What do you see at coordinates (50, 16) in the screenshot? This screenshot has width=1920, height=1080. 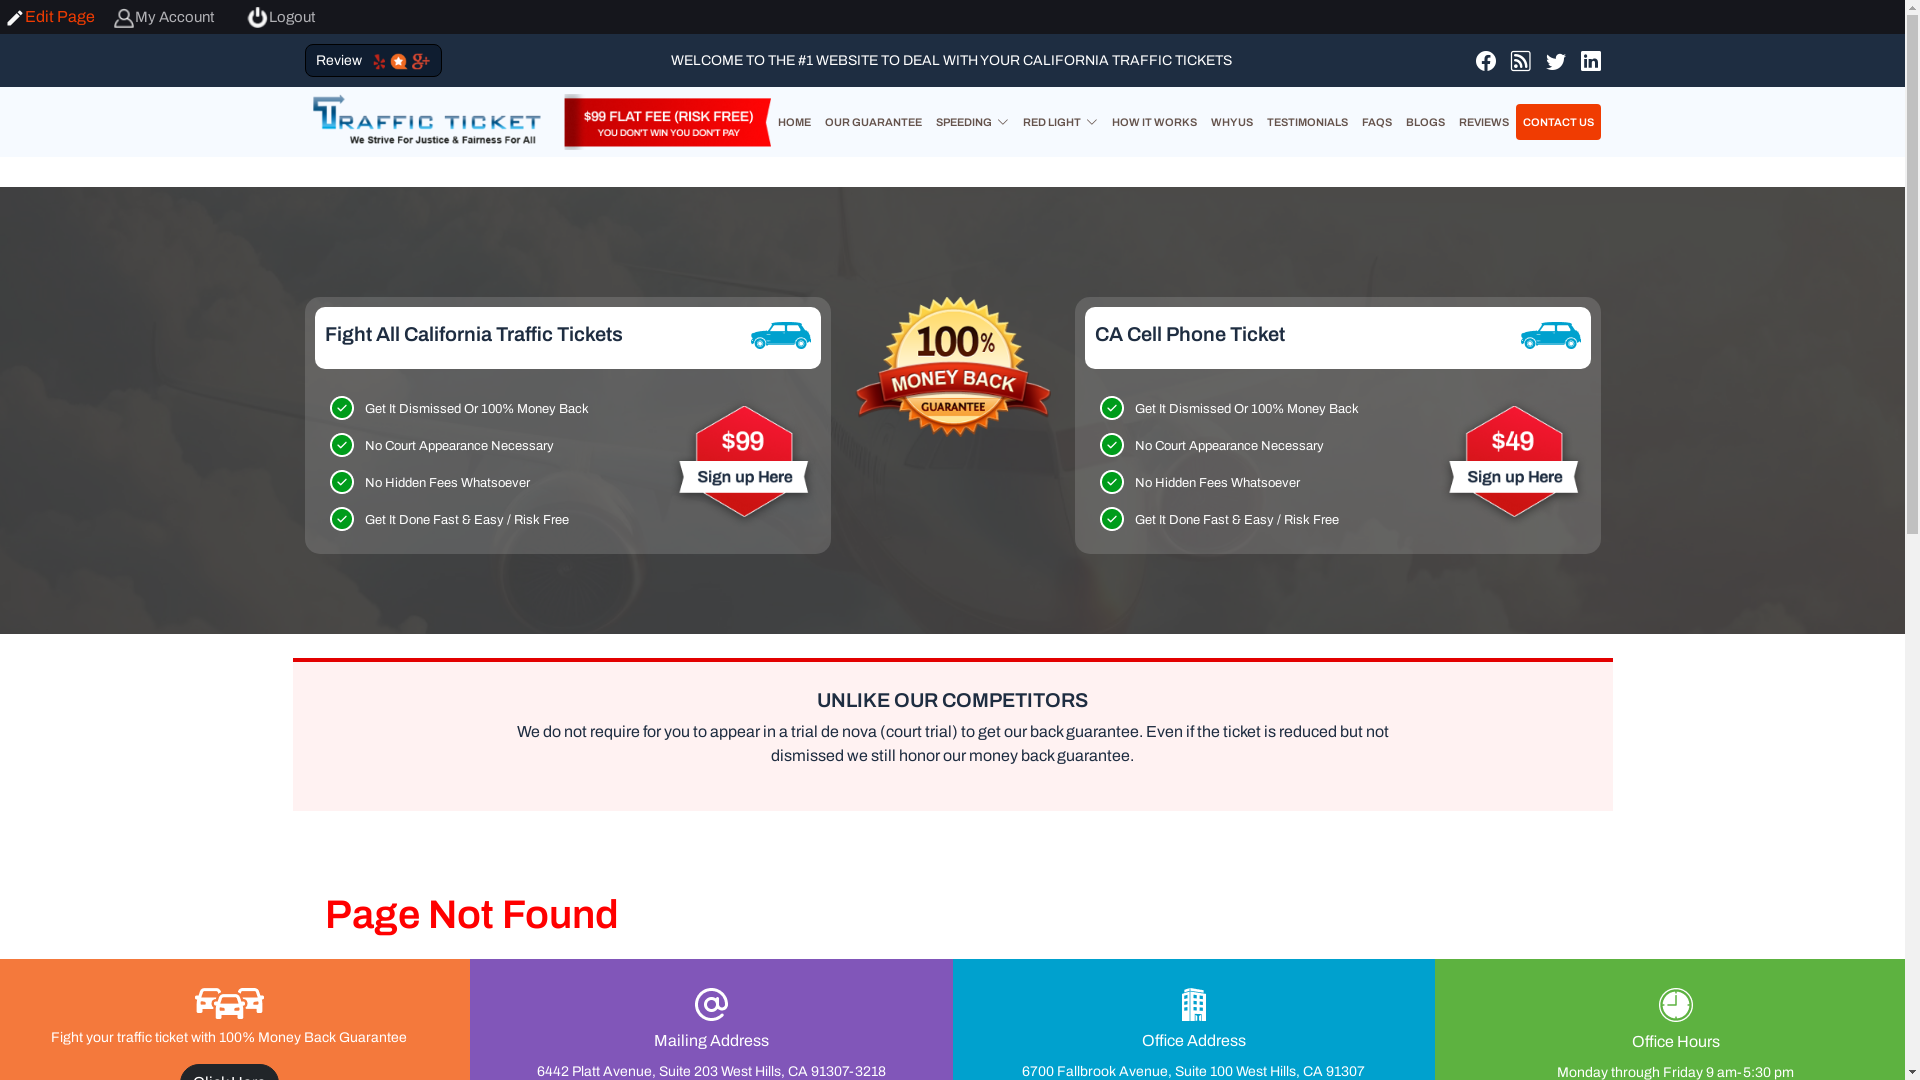 I see `Edit Page` at bounding box center [50, 16].